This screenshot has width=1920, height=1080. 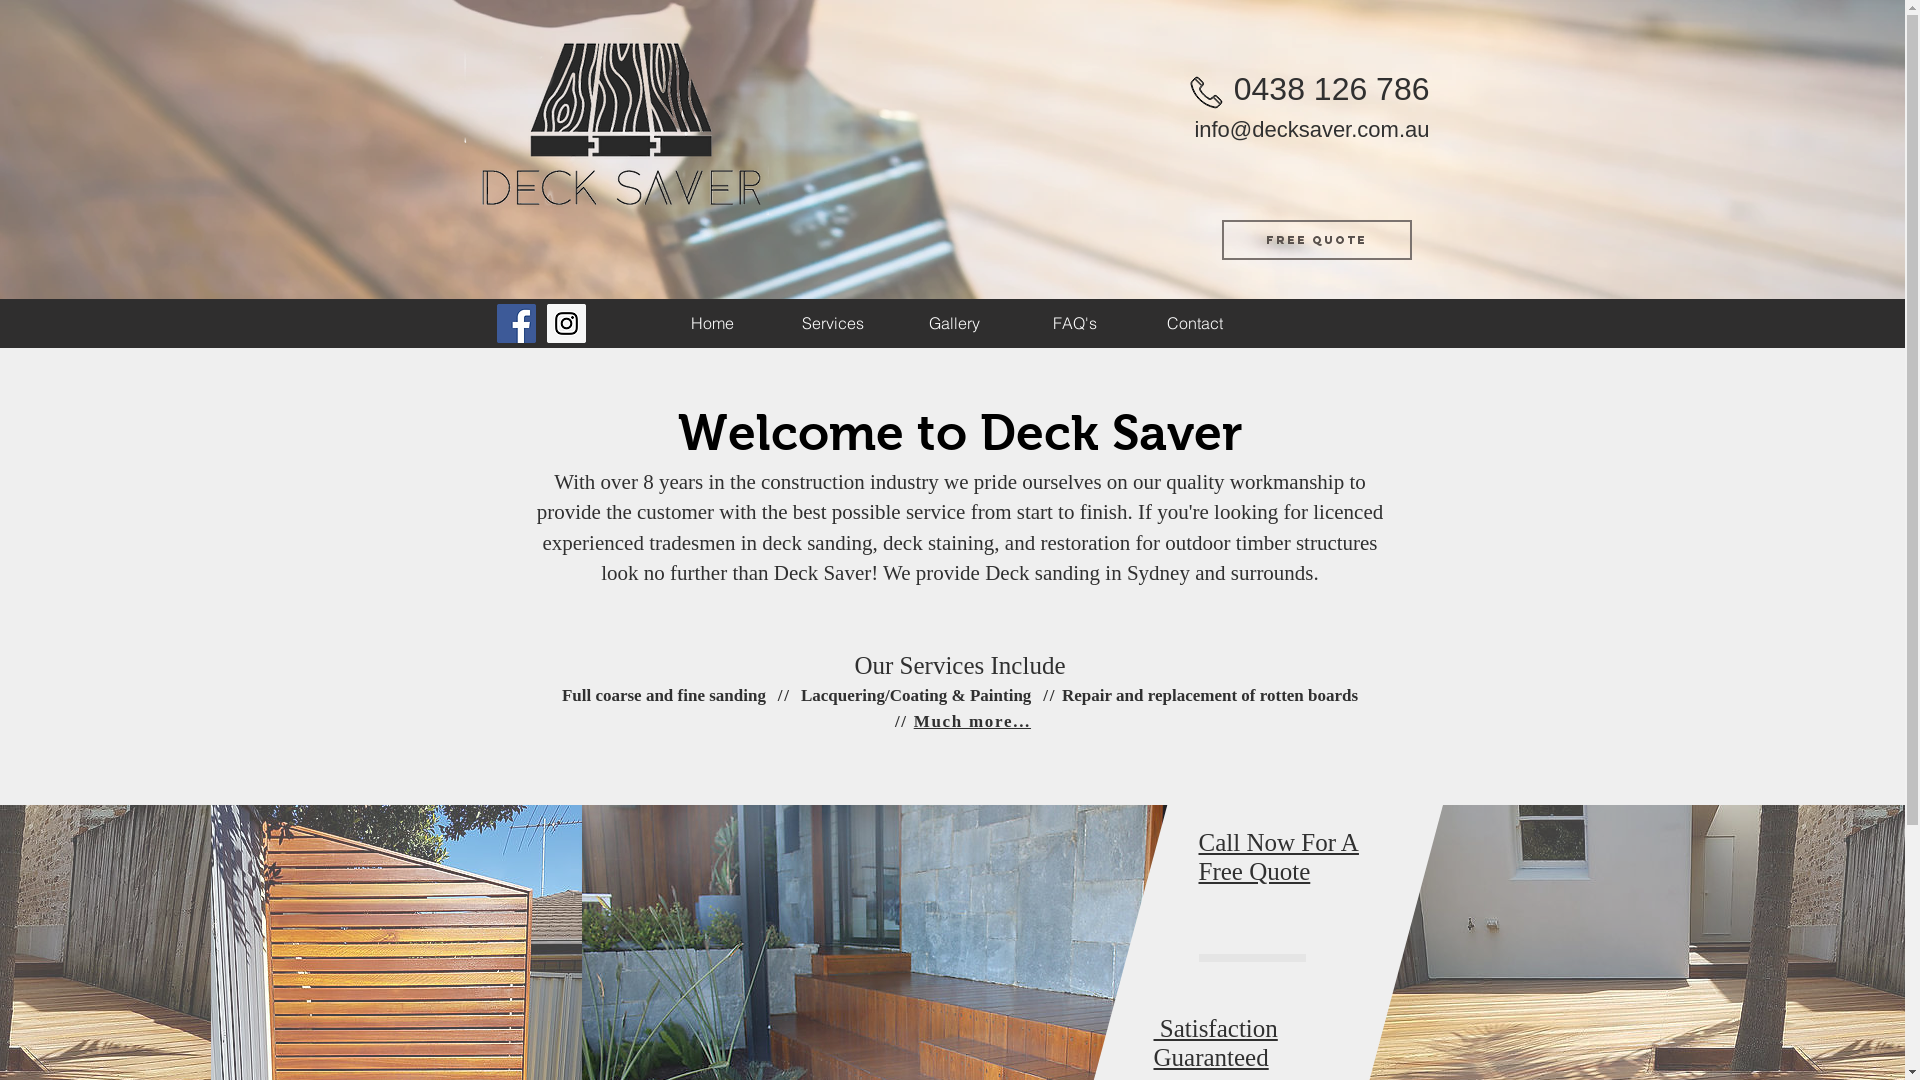 I want to click on Home, so click(x=712, y=324).